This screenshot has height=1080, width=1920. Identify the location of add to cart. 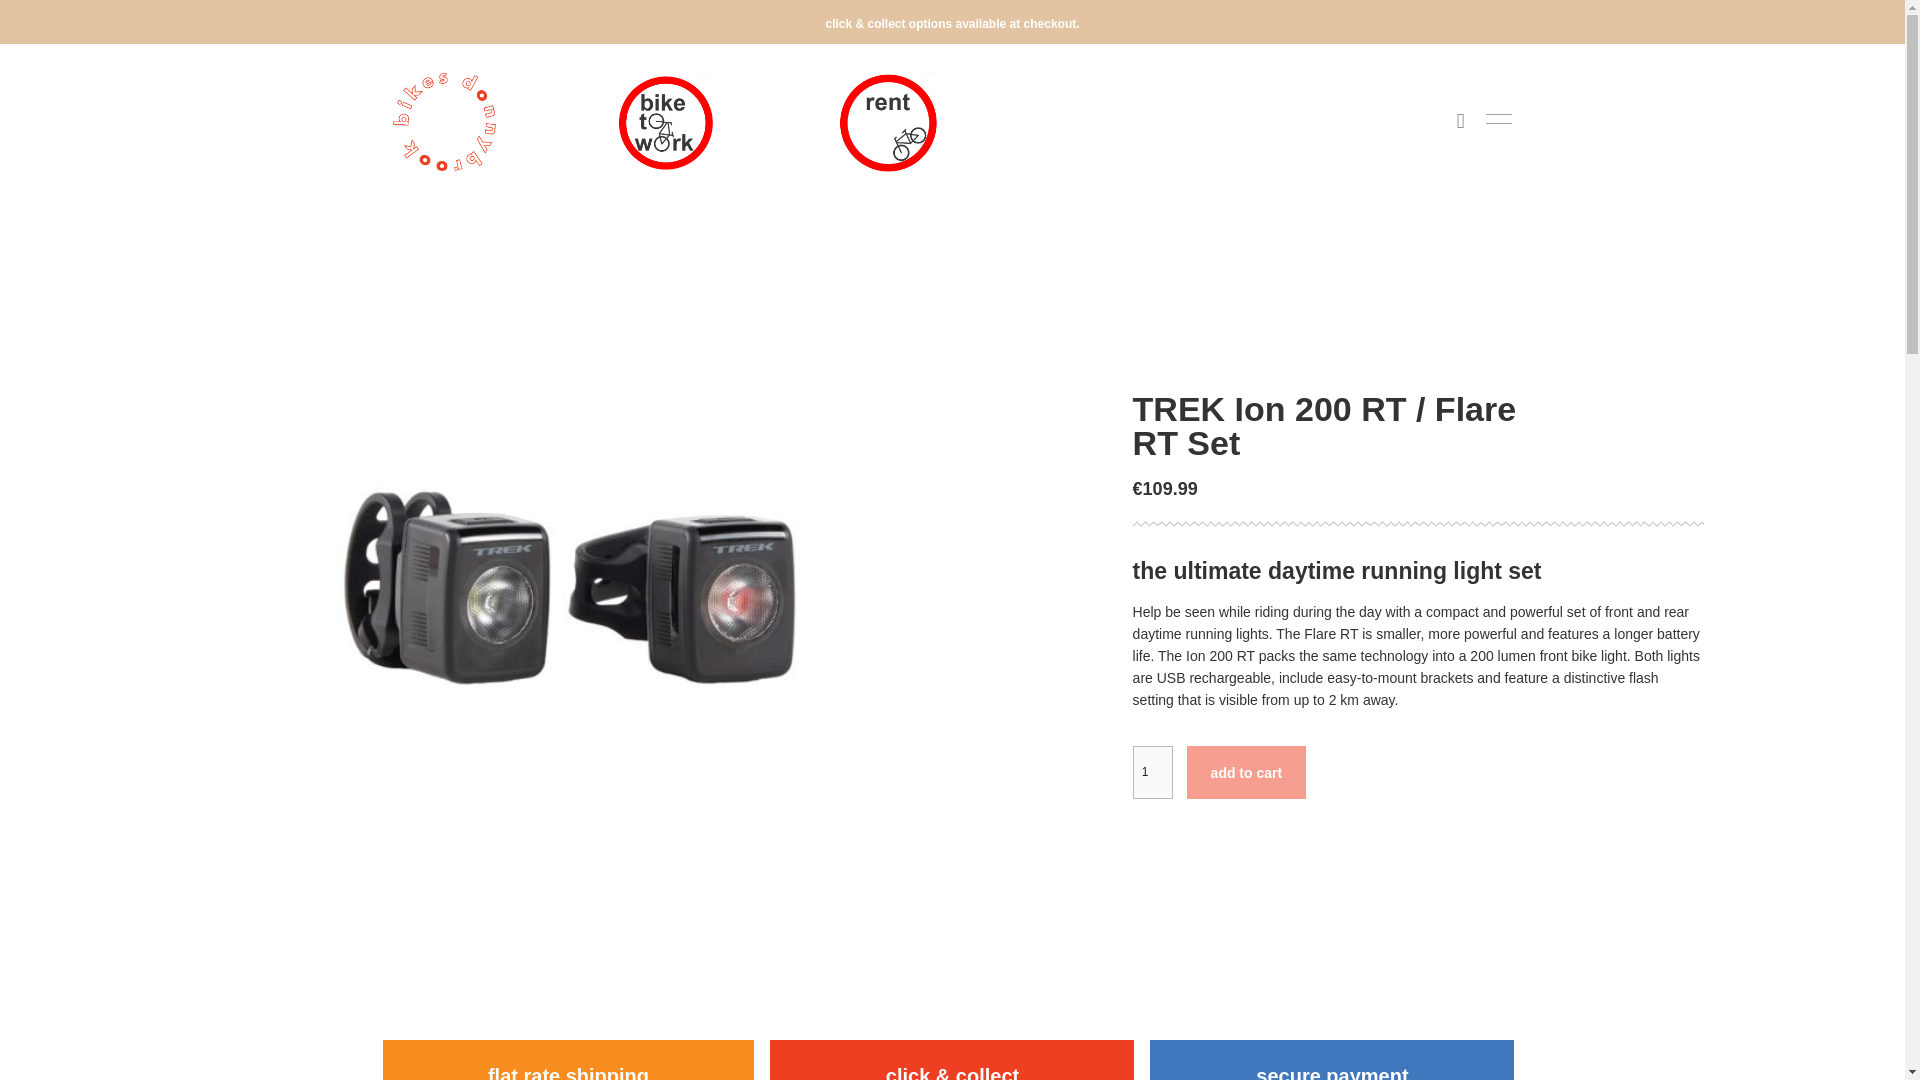
(1246, 772).